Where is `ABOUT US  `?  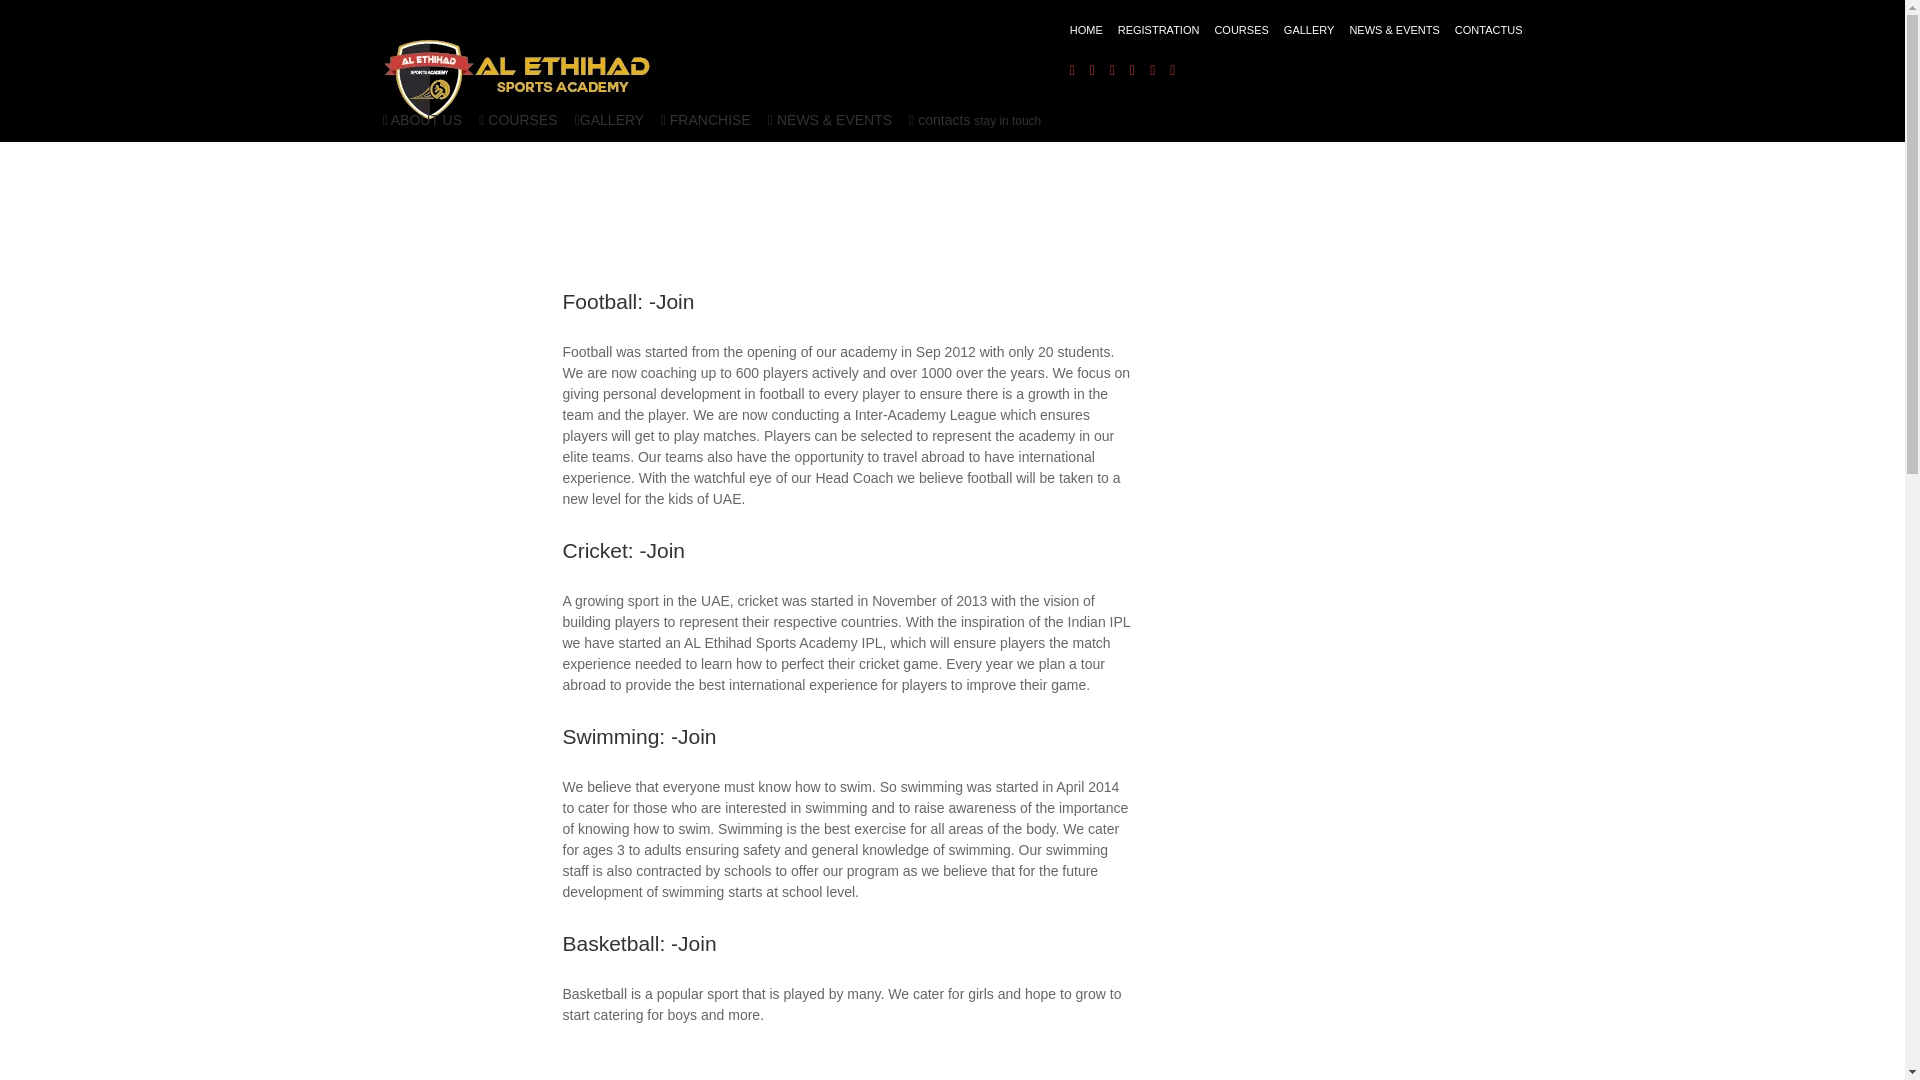 ABOUT US   is located at coordinates (425, 120).